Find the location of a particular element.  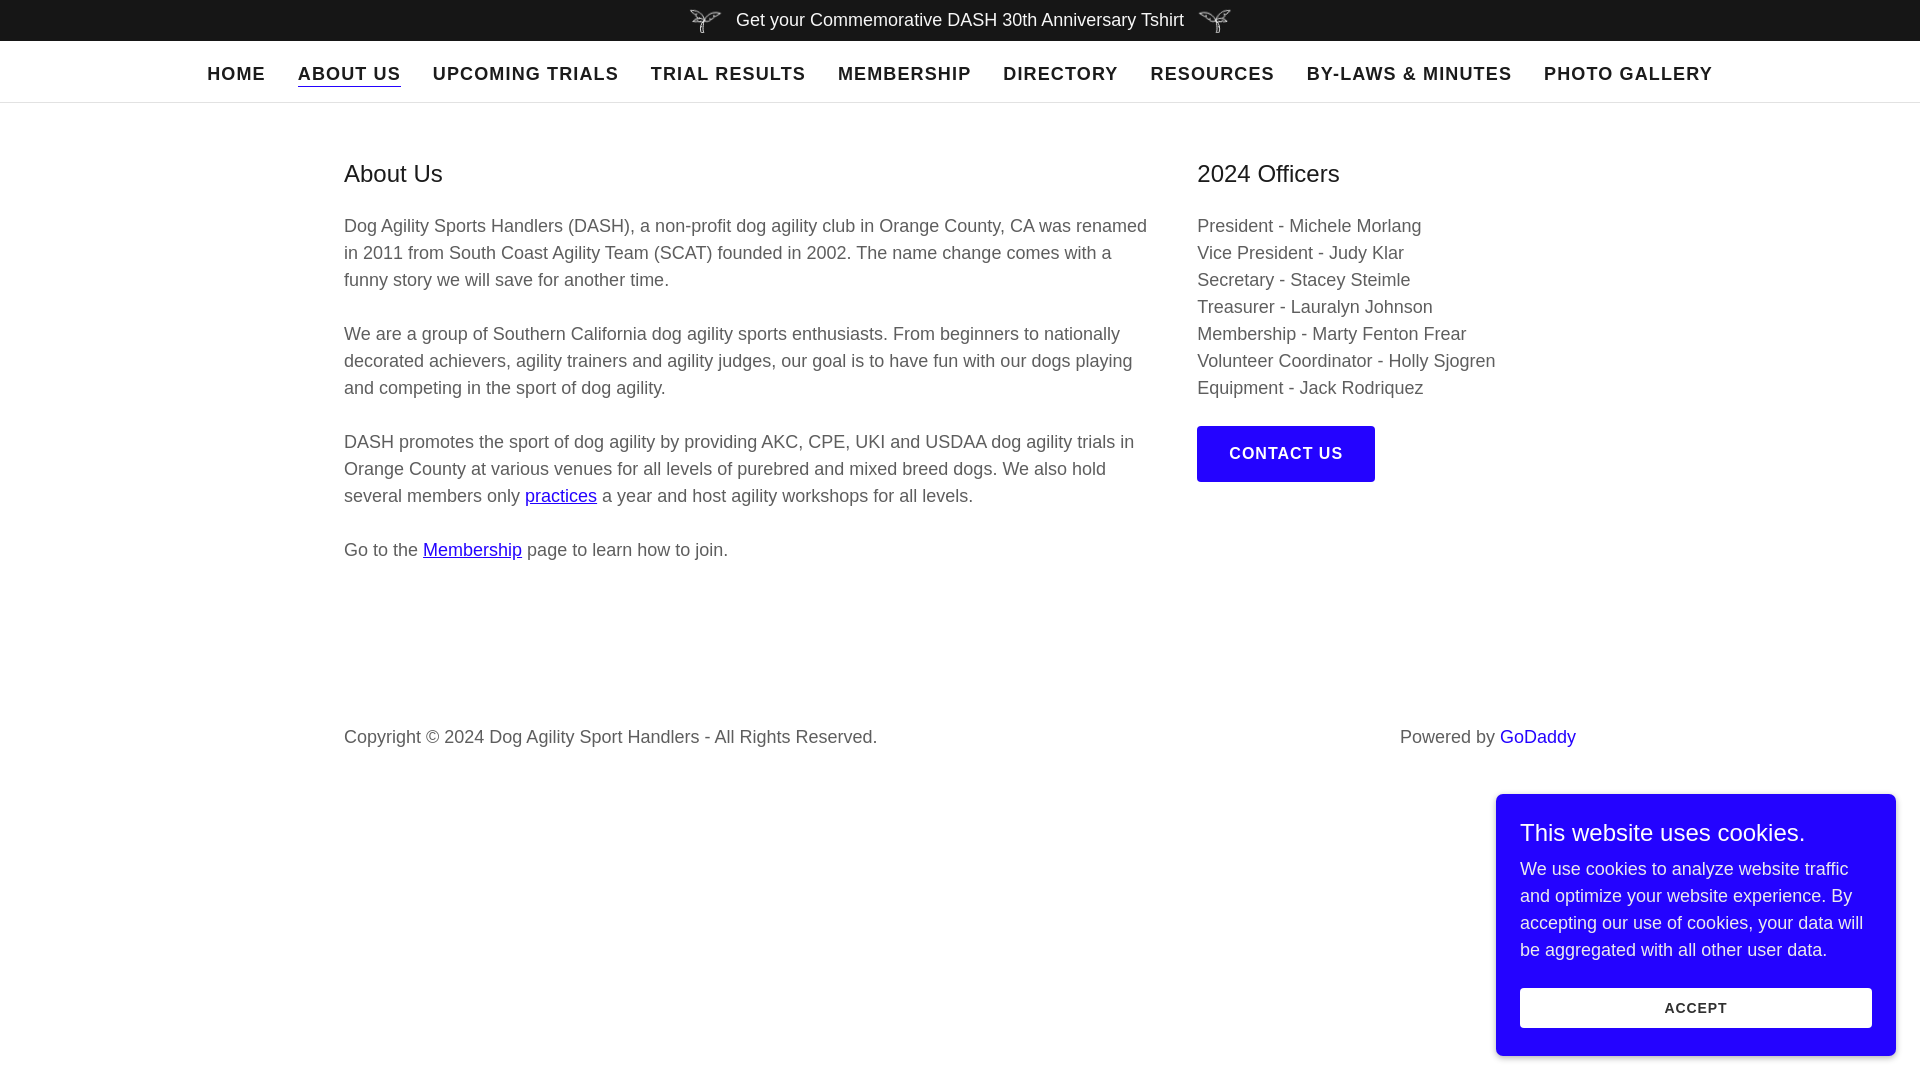

ABOUT US is located at coordinates (349, 74).